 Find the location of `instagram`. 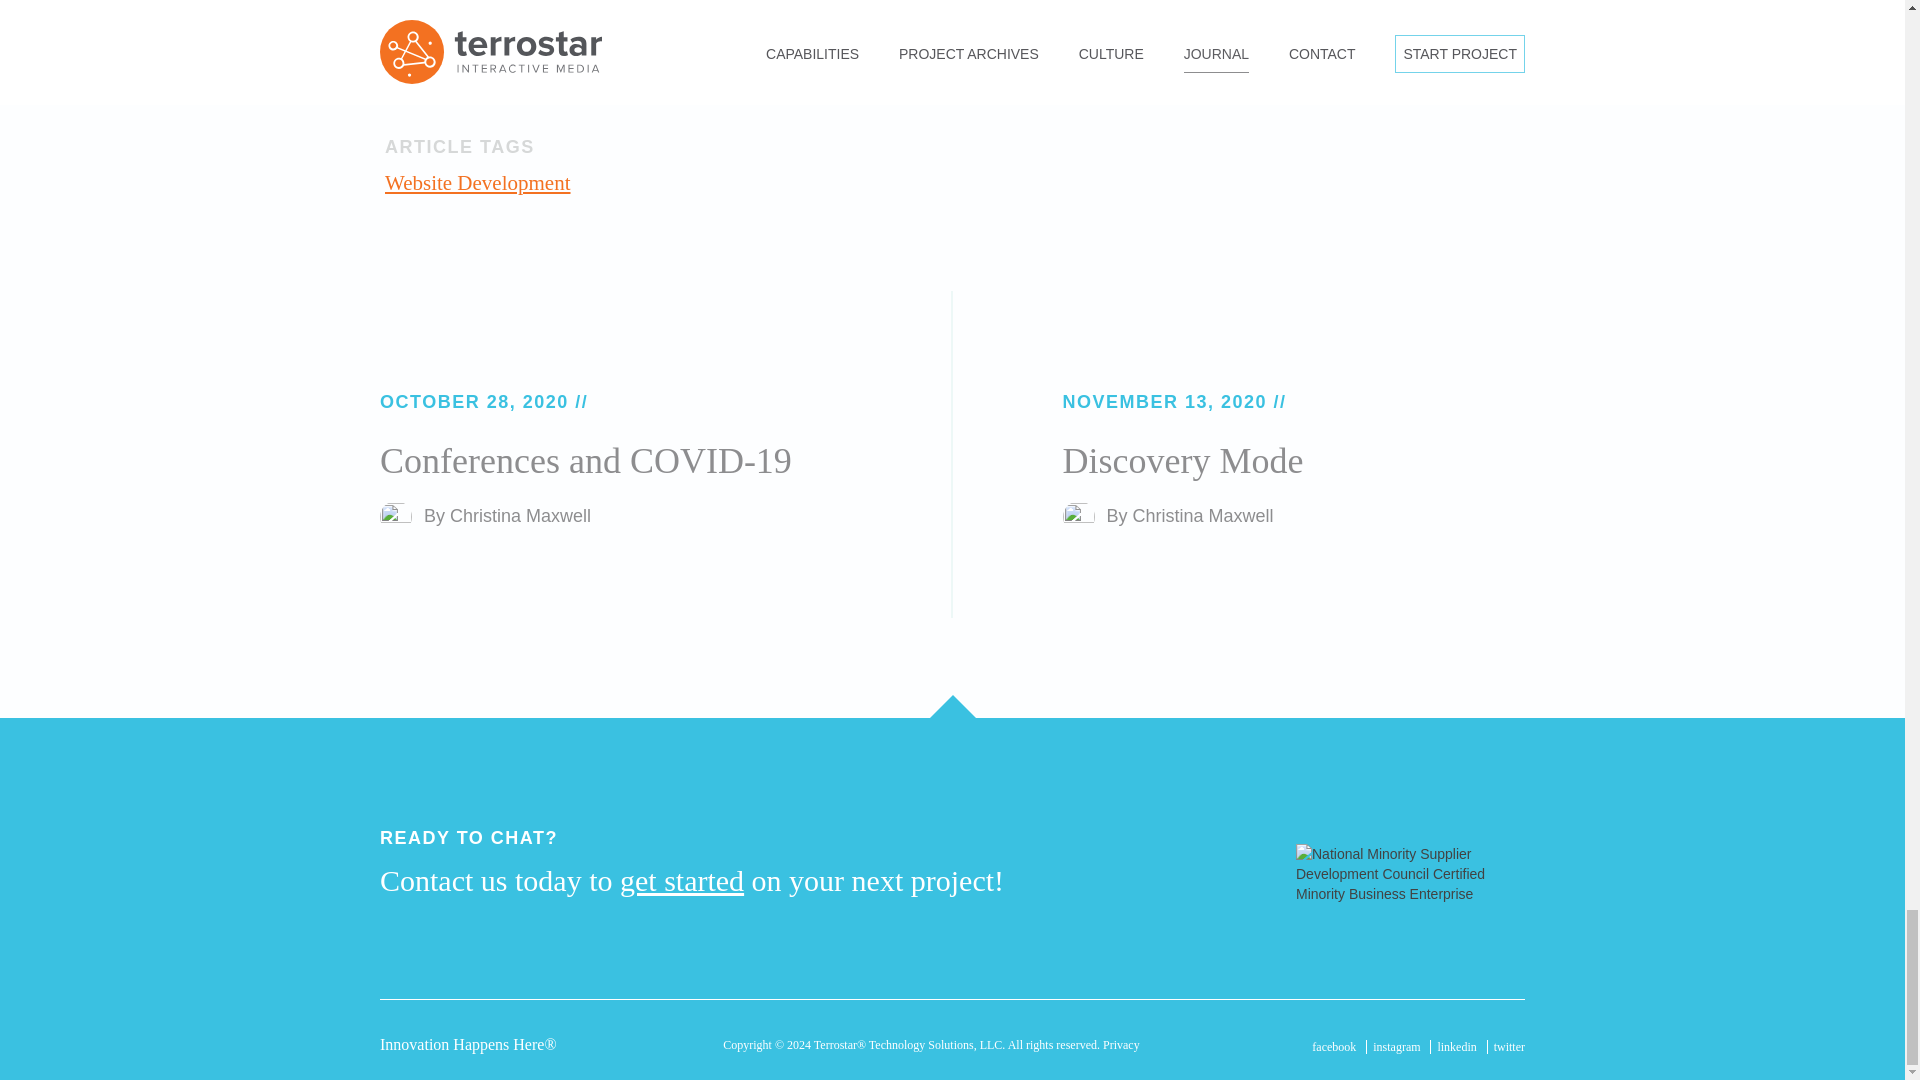

instagram is located at coordinates (1396, 1047).